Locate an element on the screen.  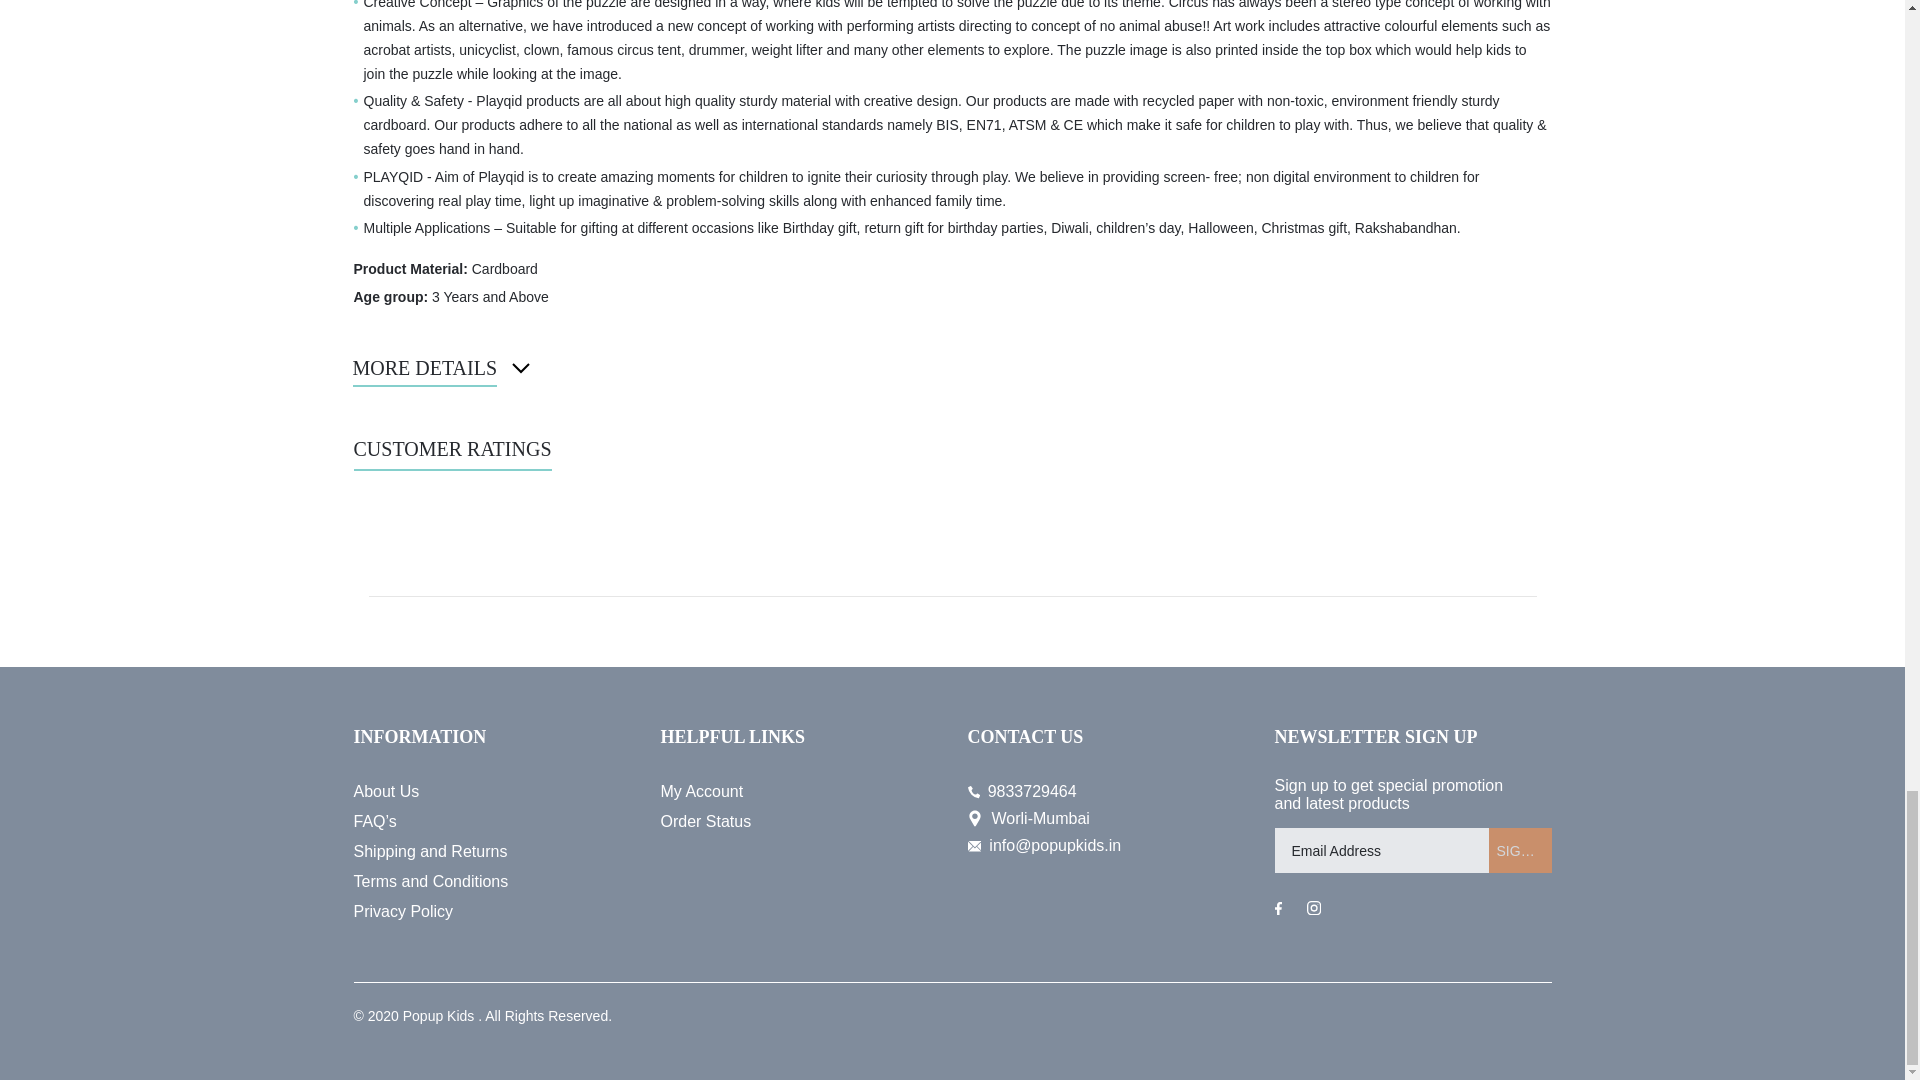
Order Status is located at coordinates (798, 822).